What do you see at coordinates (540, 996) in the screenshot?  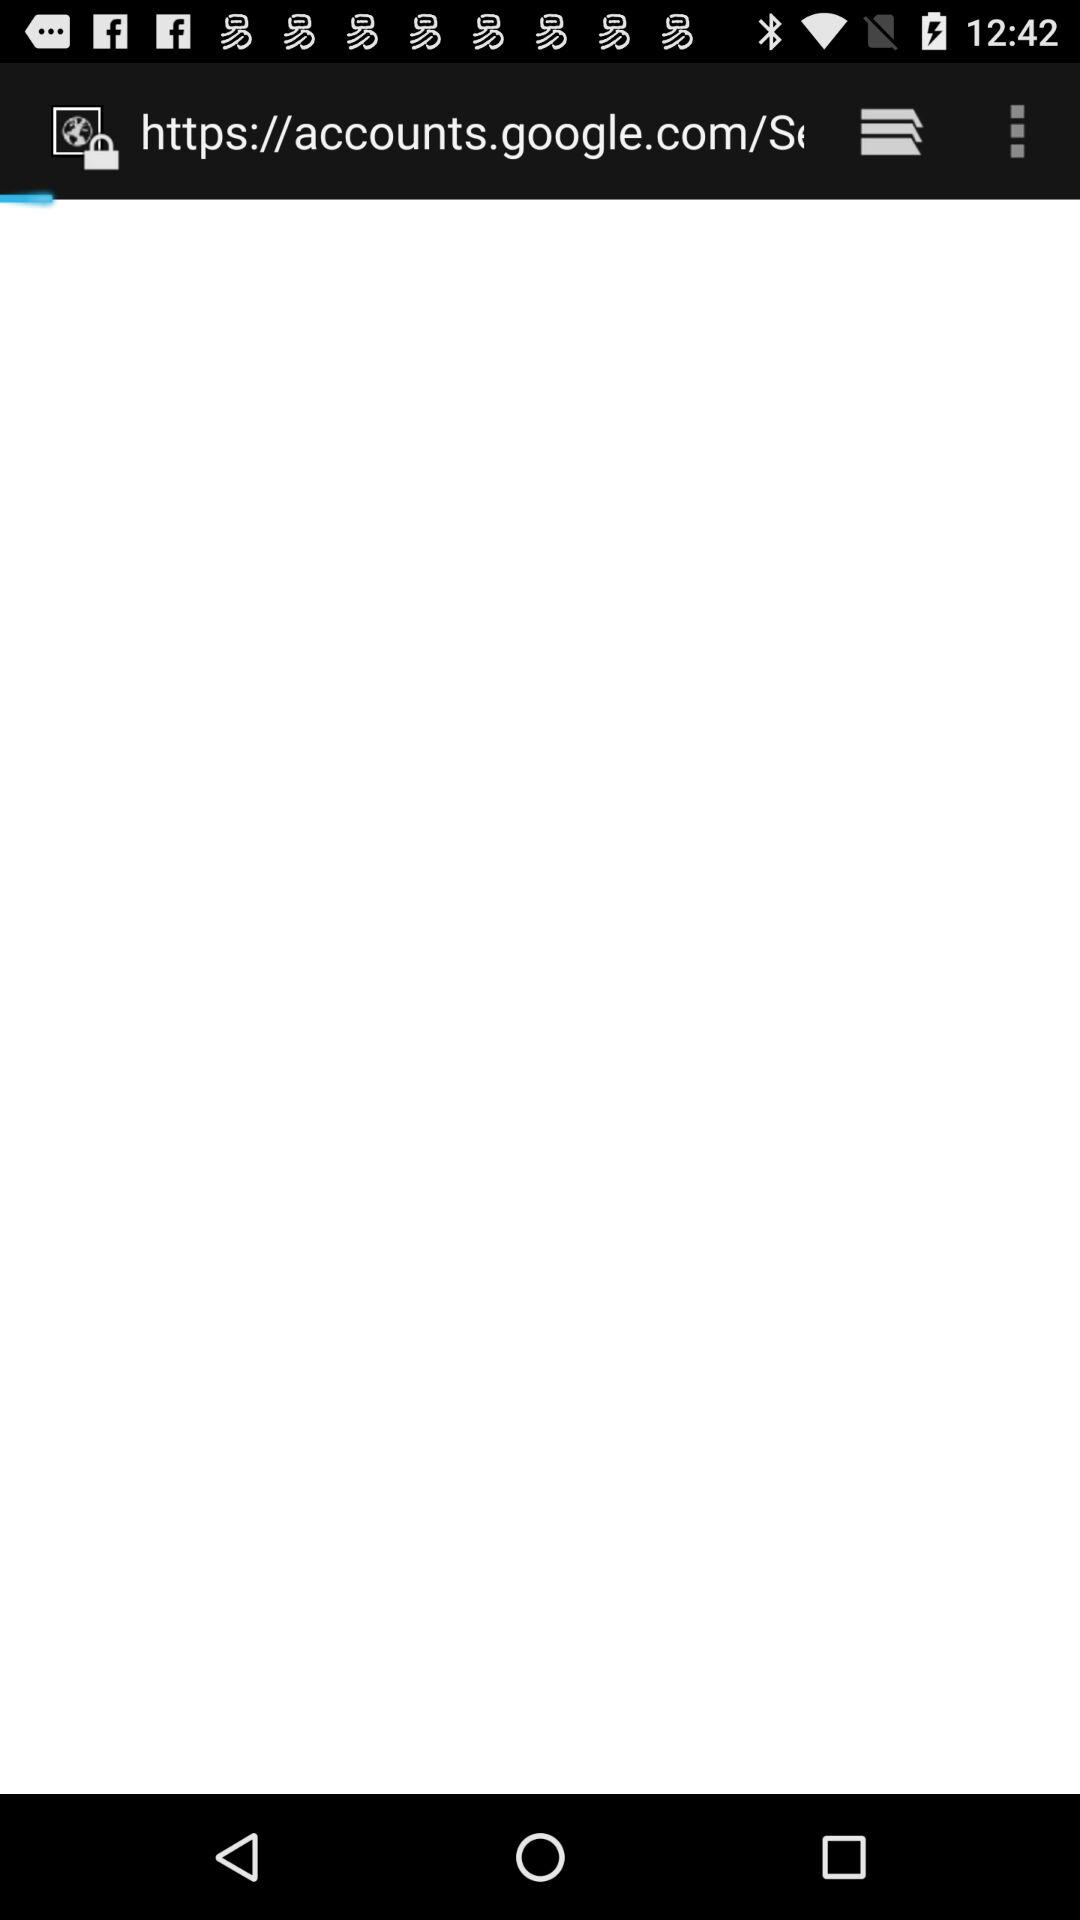 I see `select item at the center` at bounding box center [540, 996].